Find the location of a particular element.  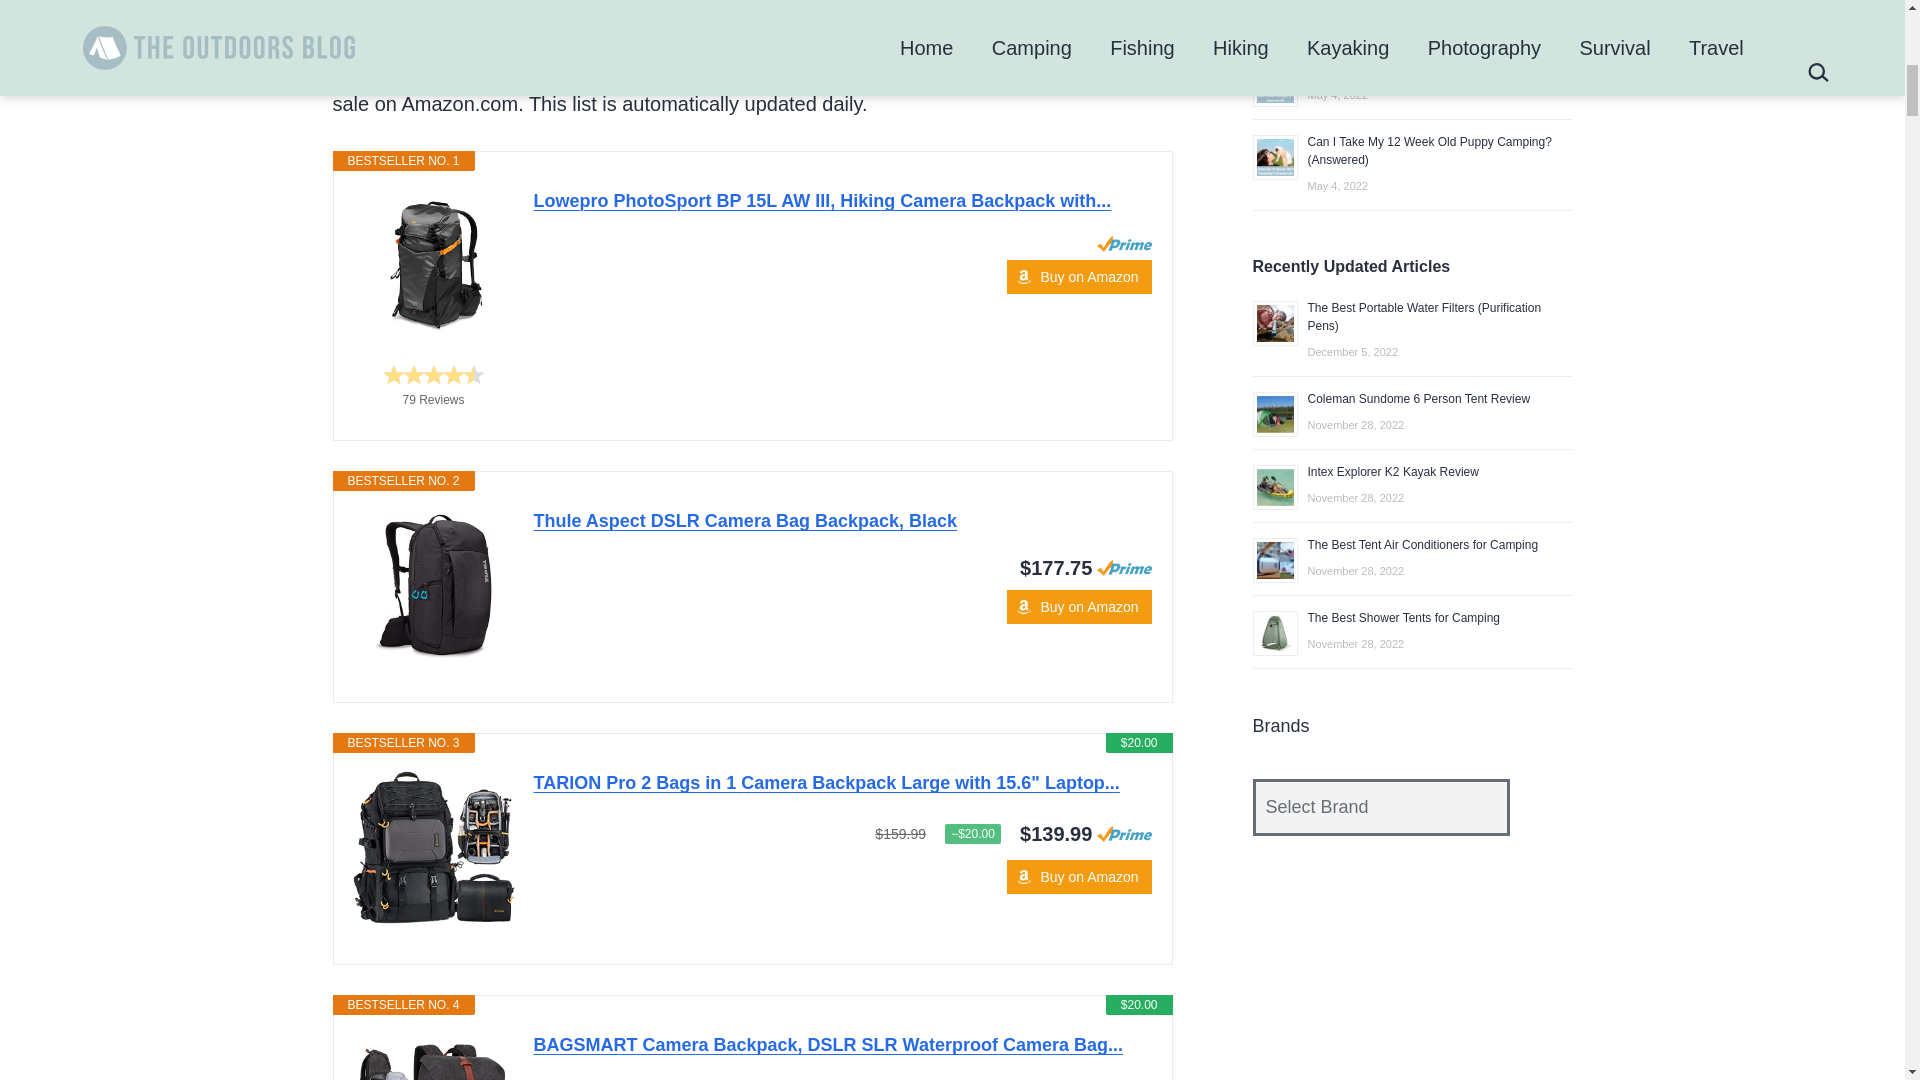

Amazon Prime is located at coordinates (1123, 244).